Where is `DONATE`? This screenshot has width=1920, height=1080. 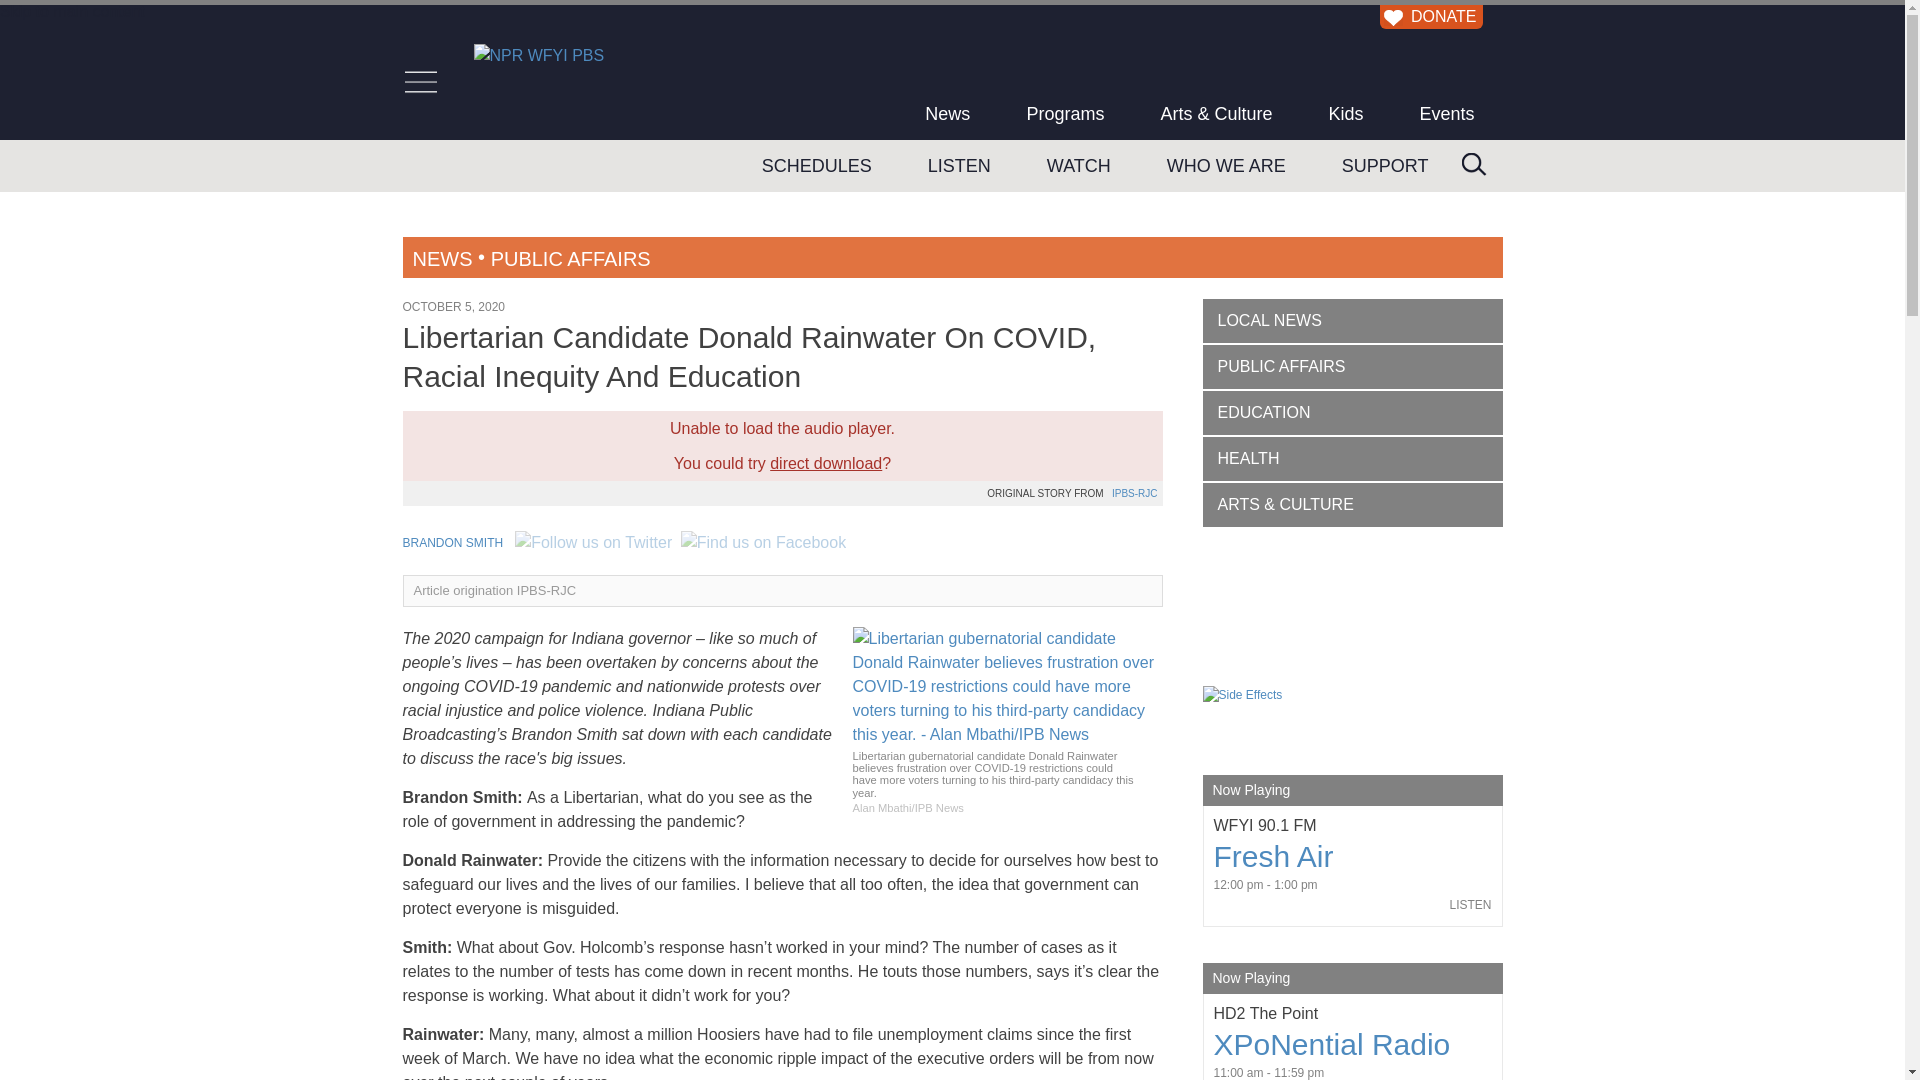 DONATE is located at coordinates (1428, 16).